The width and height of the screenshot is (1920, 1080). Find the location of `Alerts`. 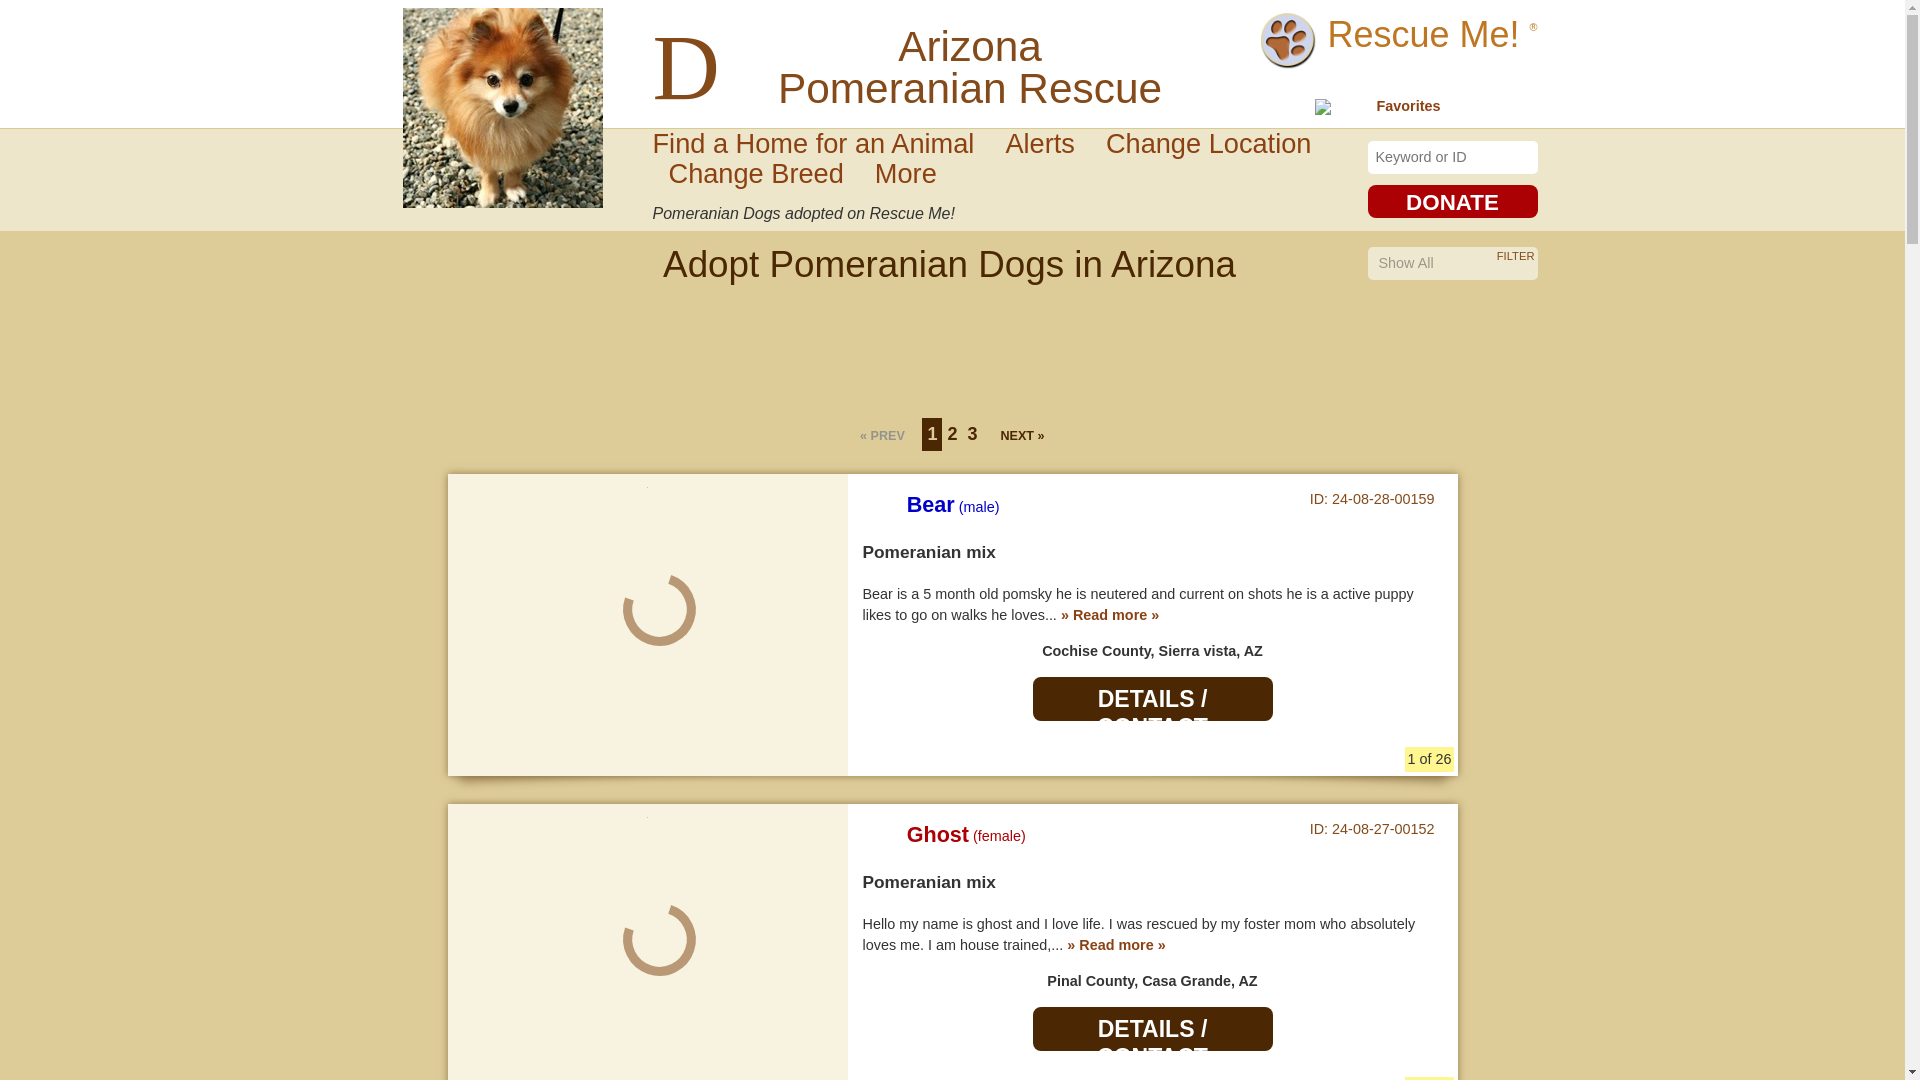

Alerts is located at coordinates (1047, 142).